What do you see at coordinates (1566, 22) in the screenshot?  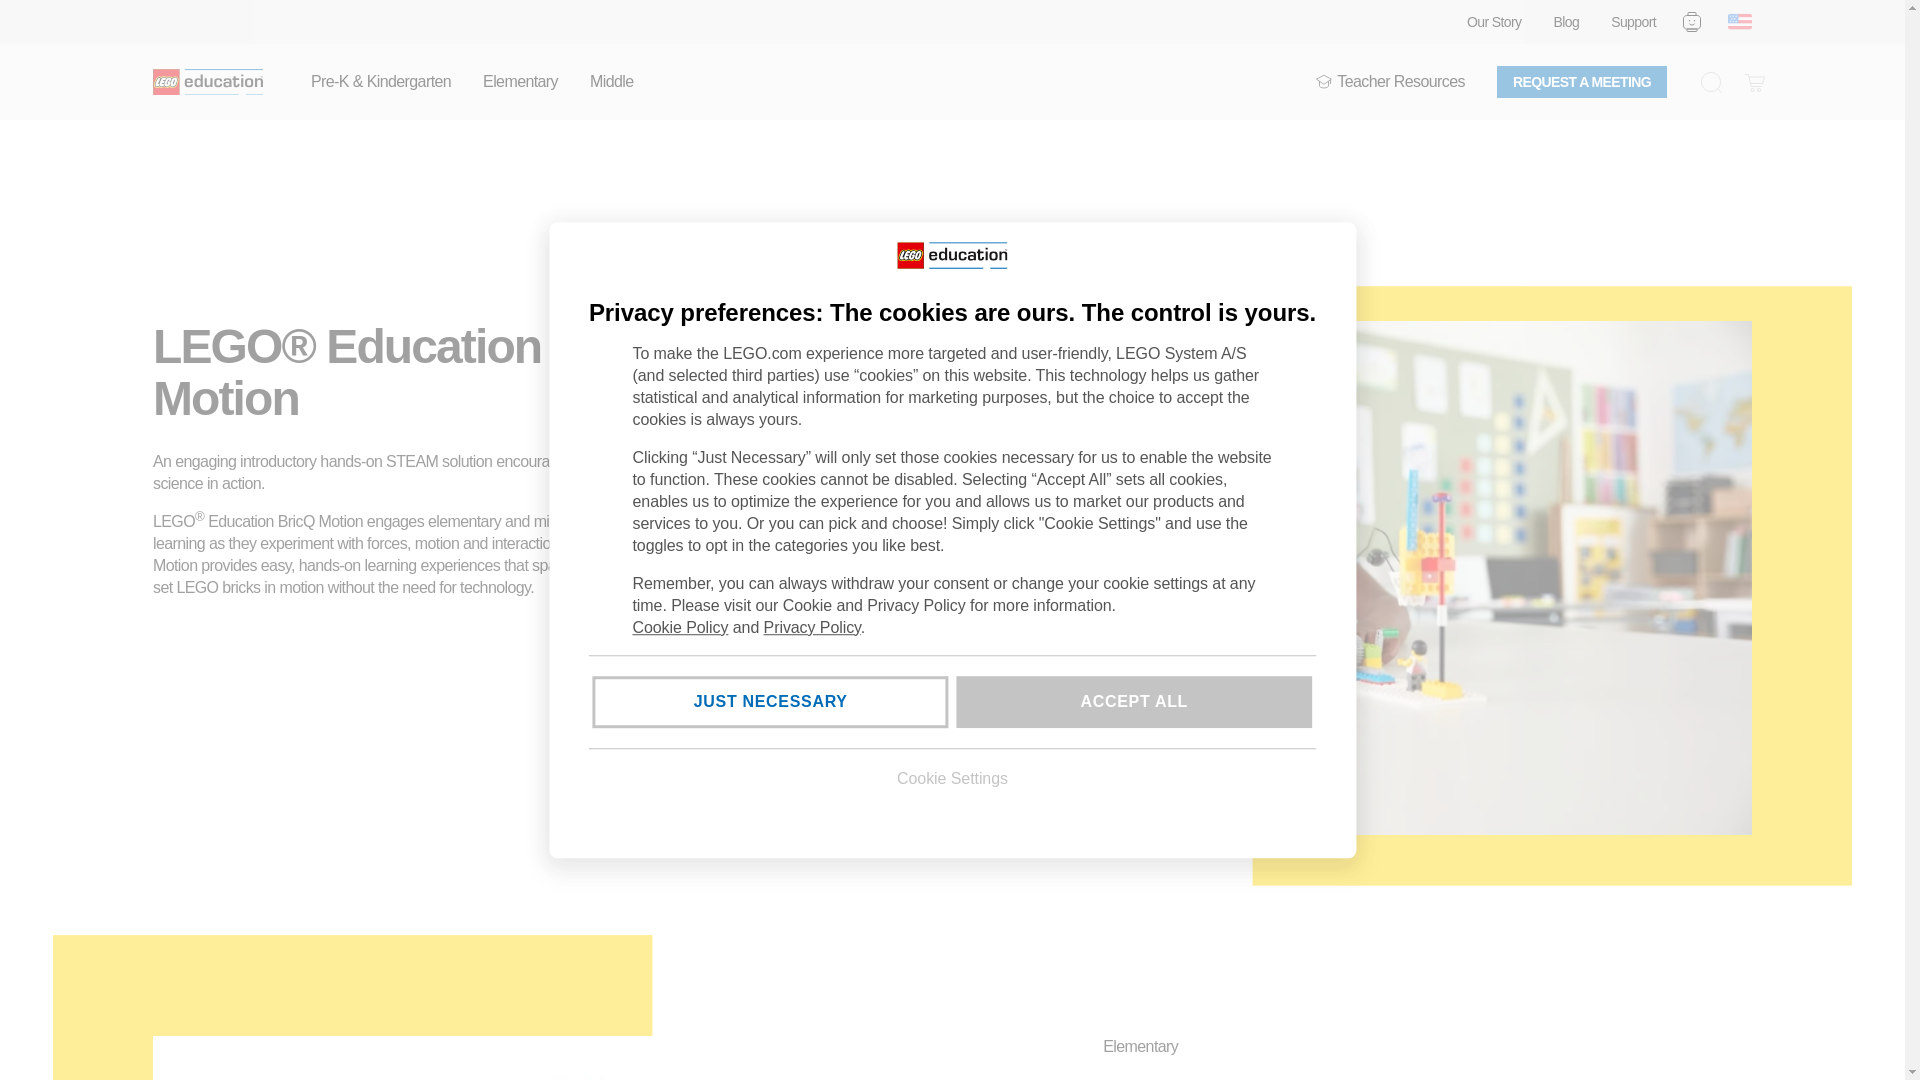 I see `Blog` at bounding box center [1566, 22].